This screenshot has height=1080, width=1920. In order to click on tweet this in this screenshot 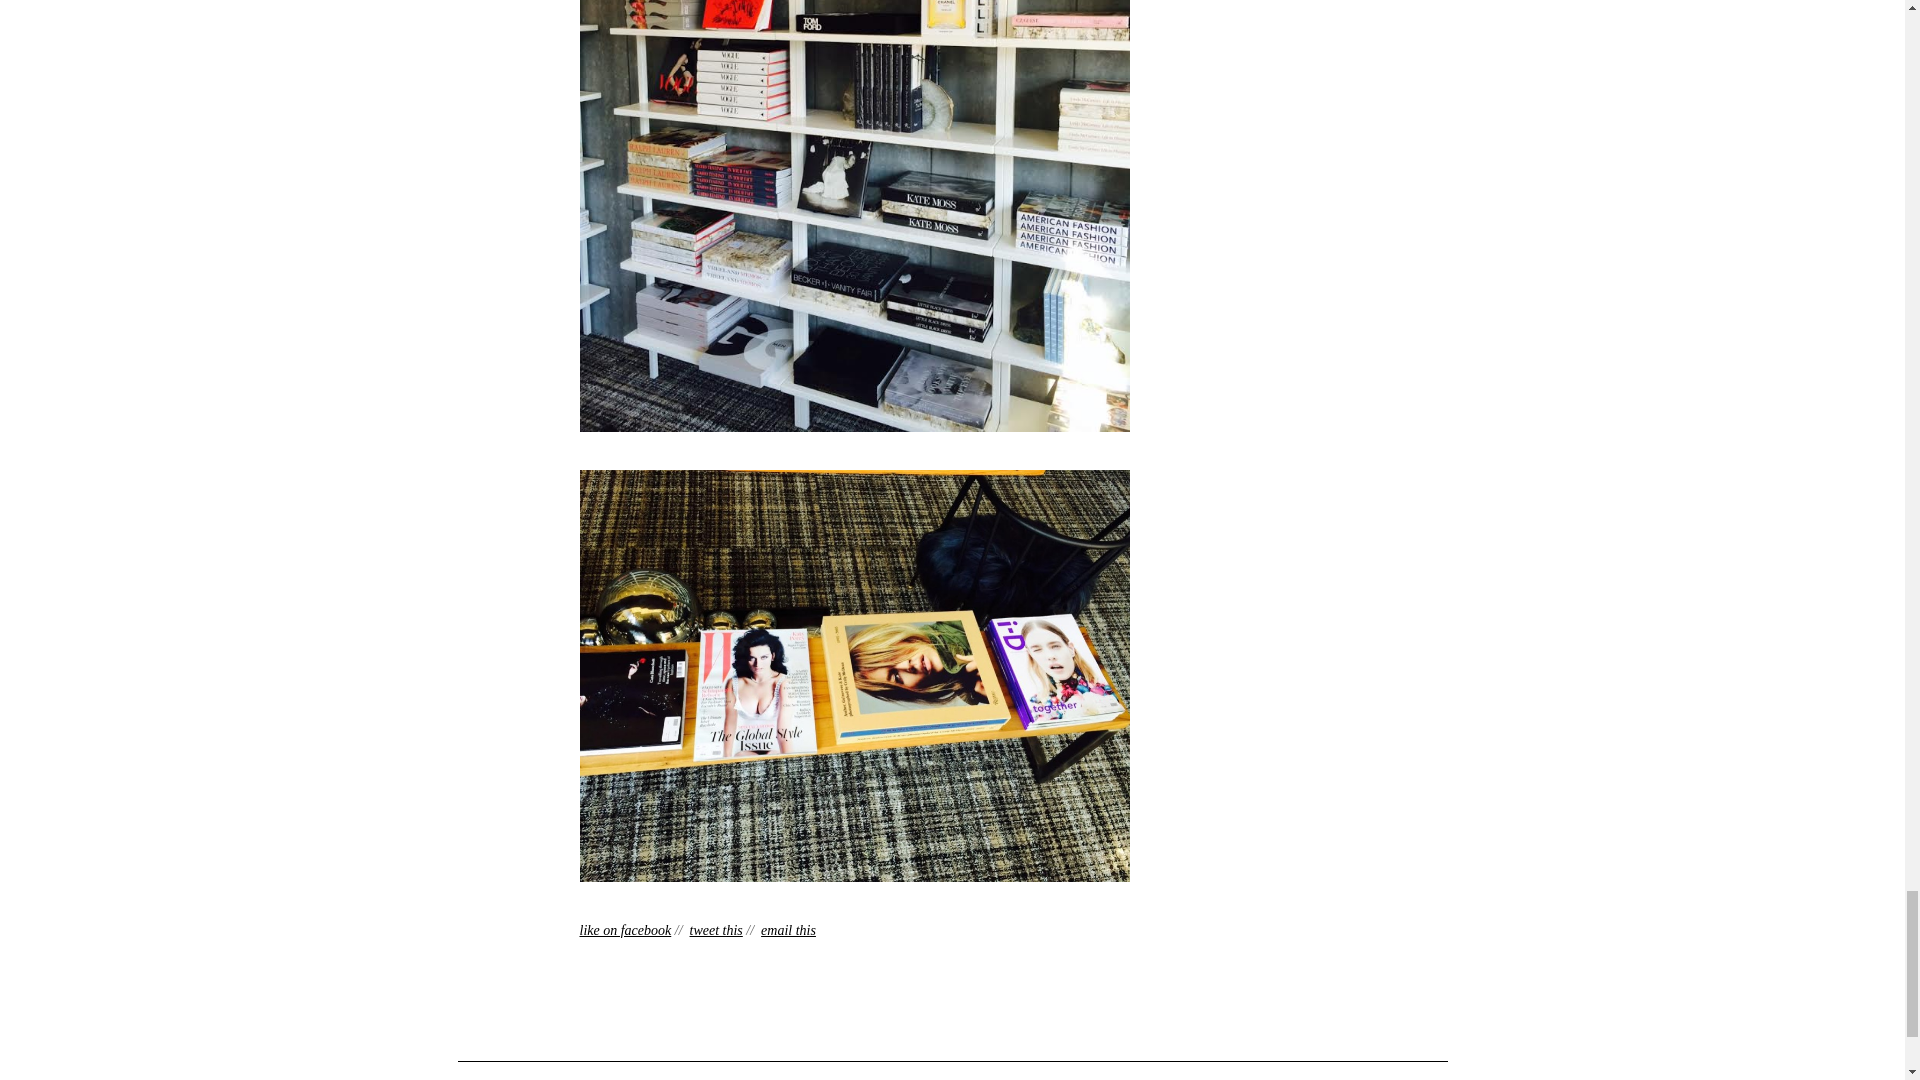, I will do `click(716, 930)`.